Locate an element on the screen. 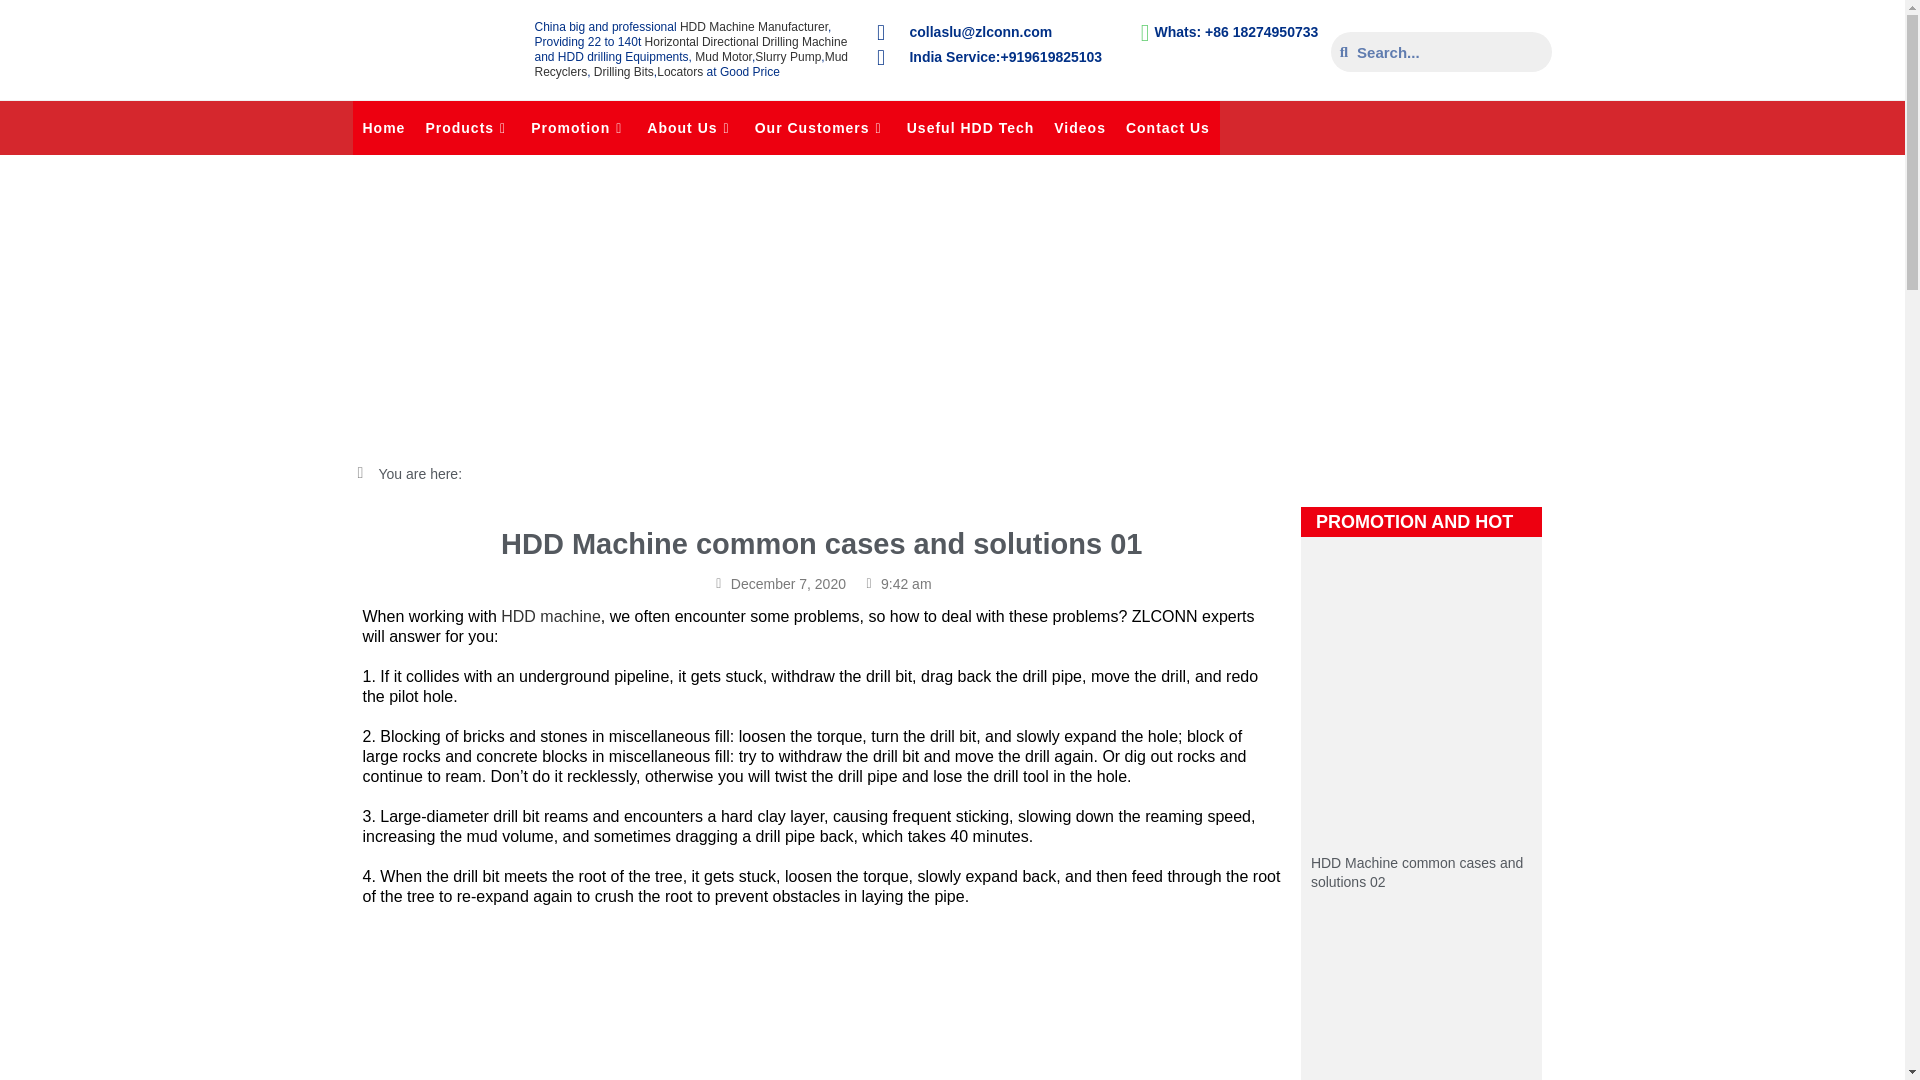 The image size is (1920, 1080). Horizontal Directional Drilling Machine is located at coordinates (746, 41).